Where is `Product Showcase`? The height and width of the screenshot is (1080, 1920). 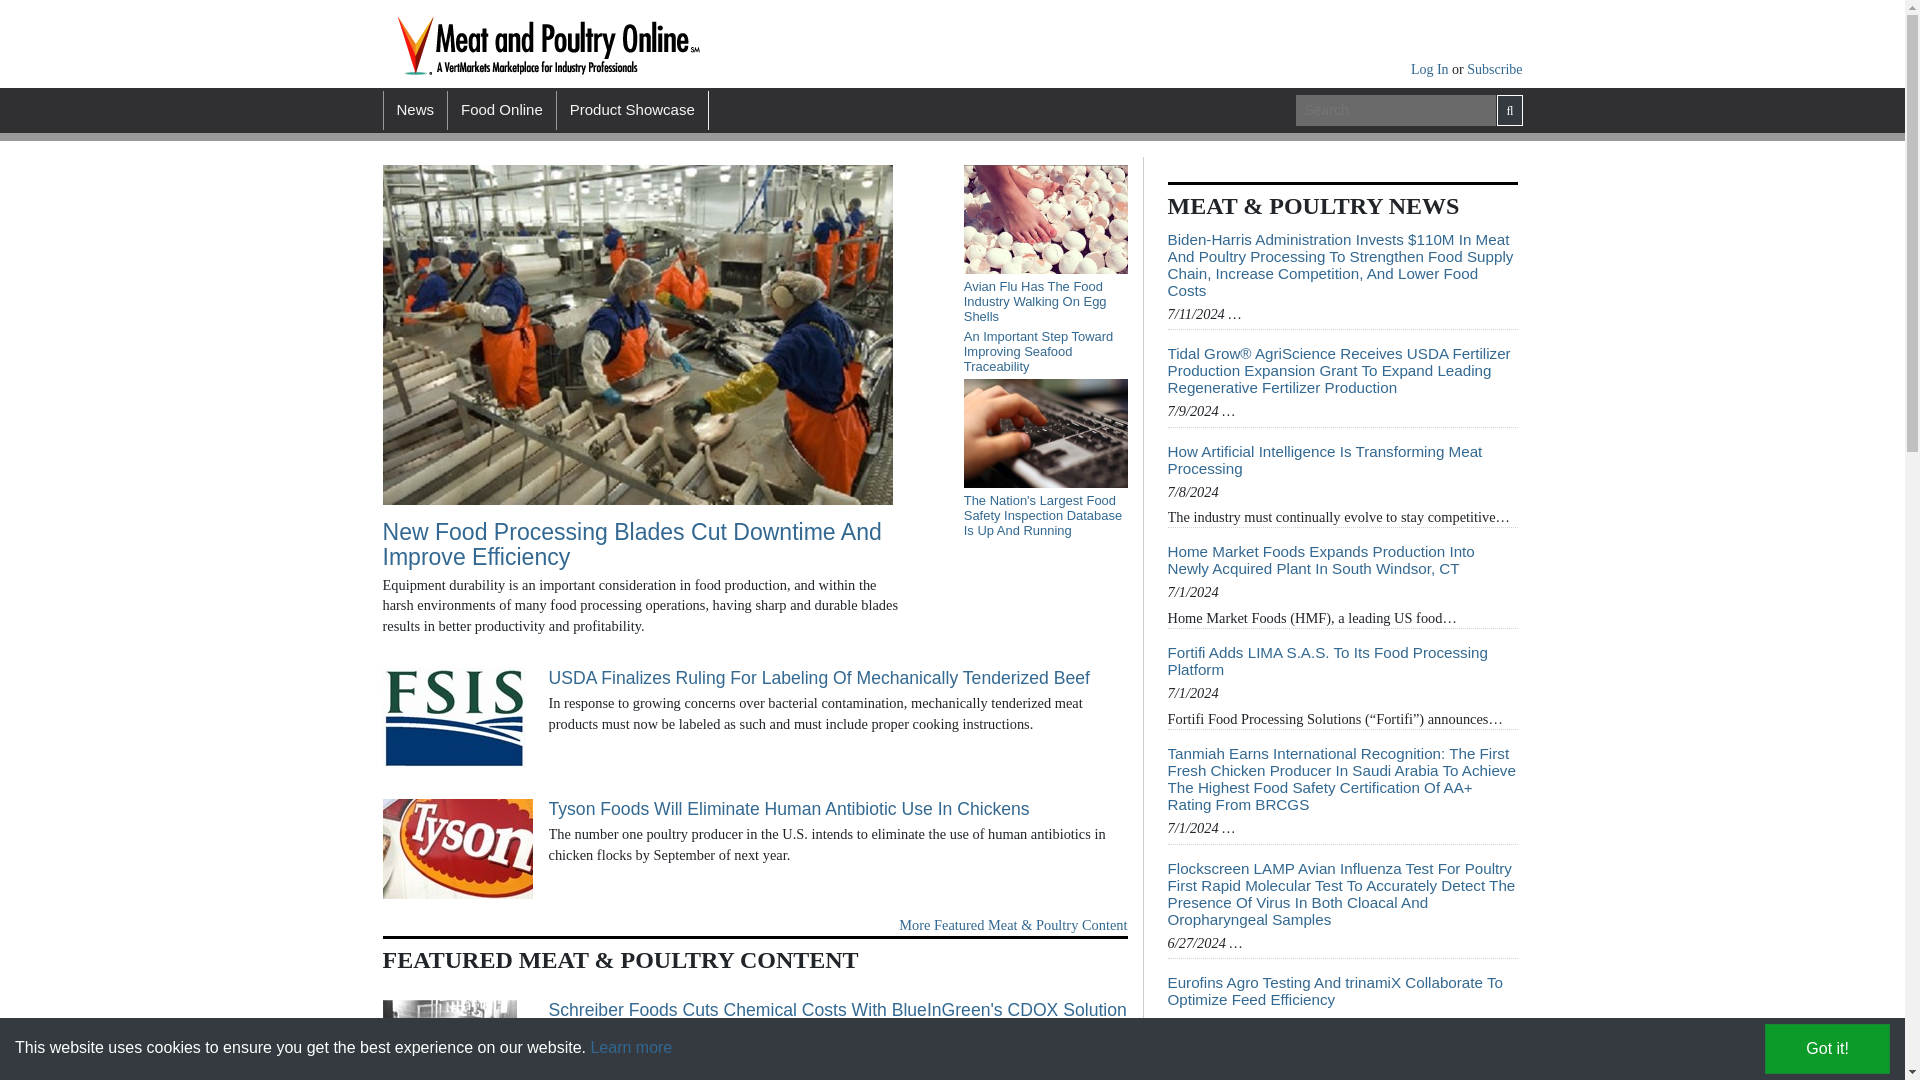 Product Showcase is located at coordinates (632, 110).